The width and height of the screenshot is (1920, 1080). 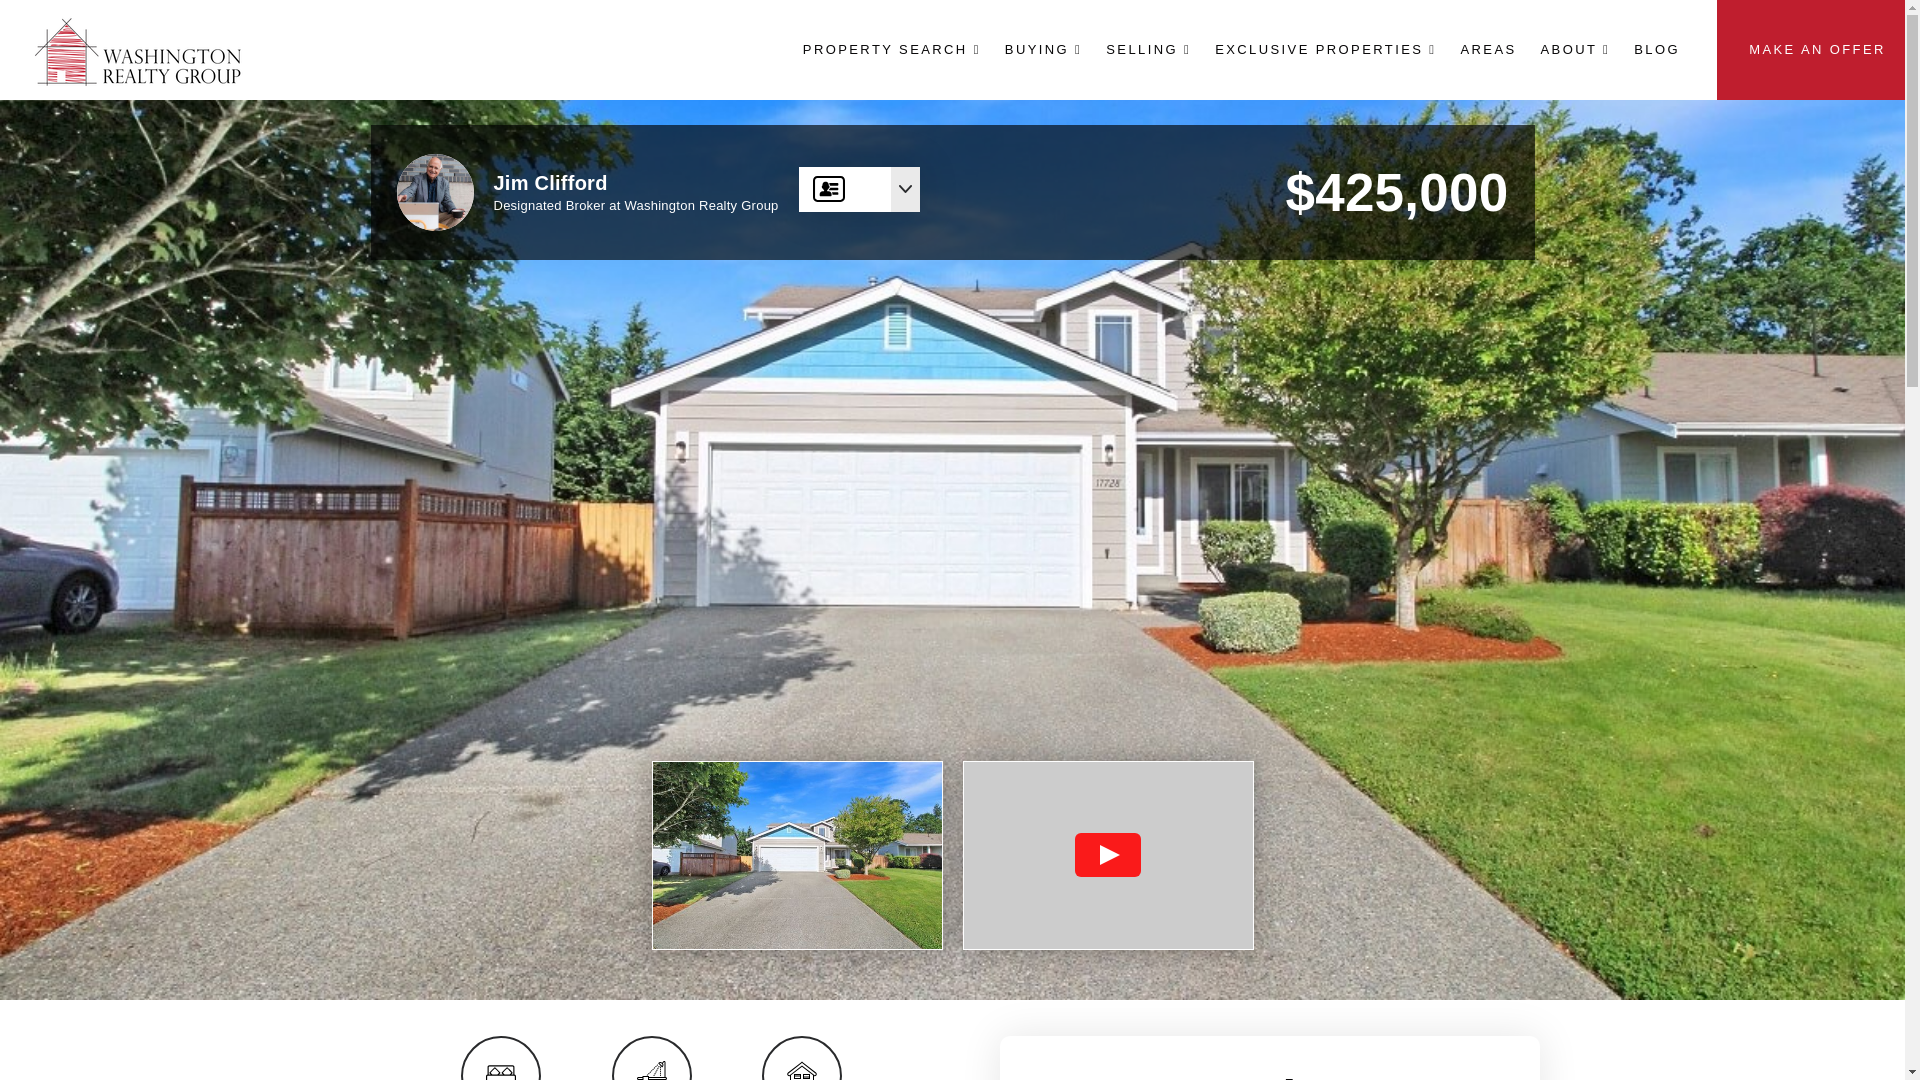 I want to click on SELLING, so click(x=1148, y=49).